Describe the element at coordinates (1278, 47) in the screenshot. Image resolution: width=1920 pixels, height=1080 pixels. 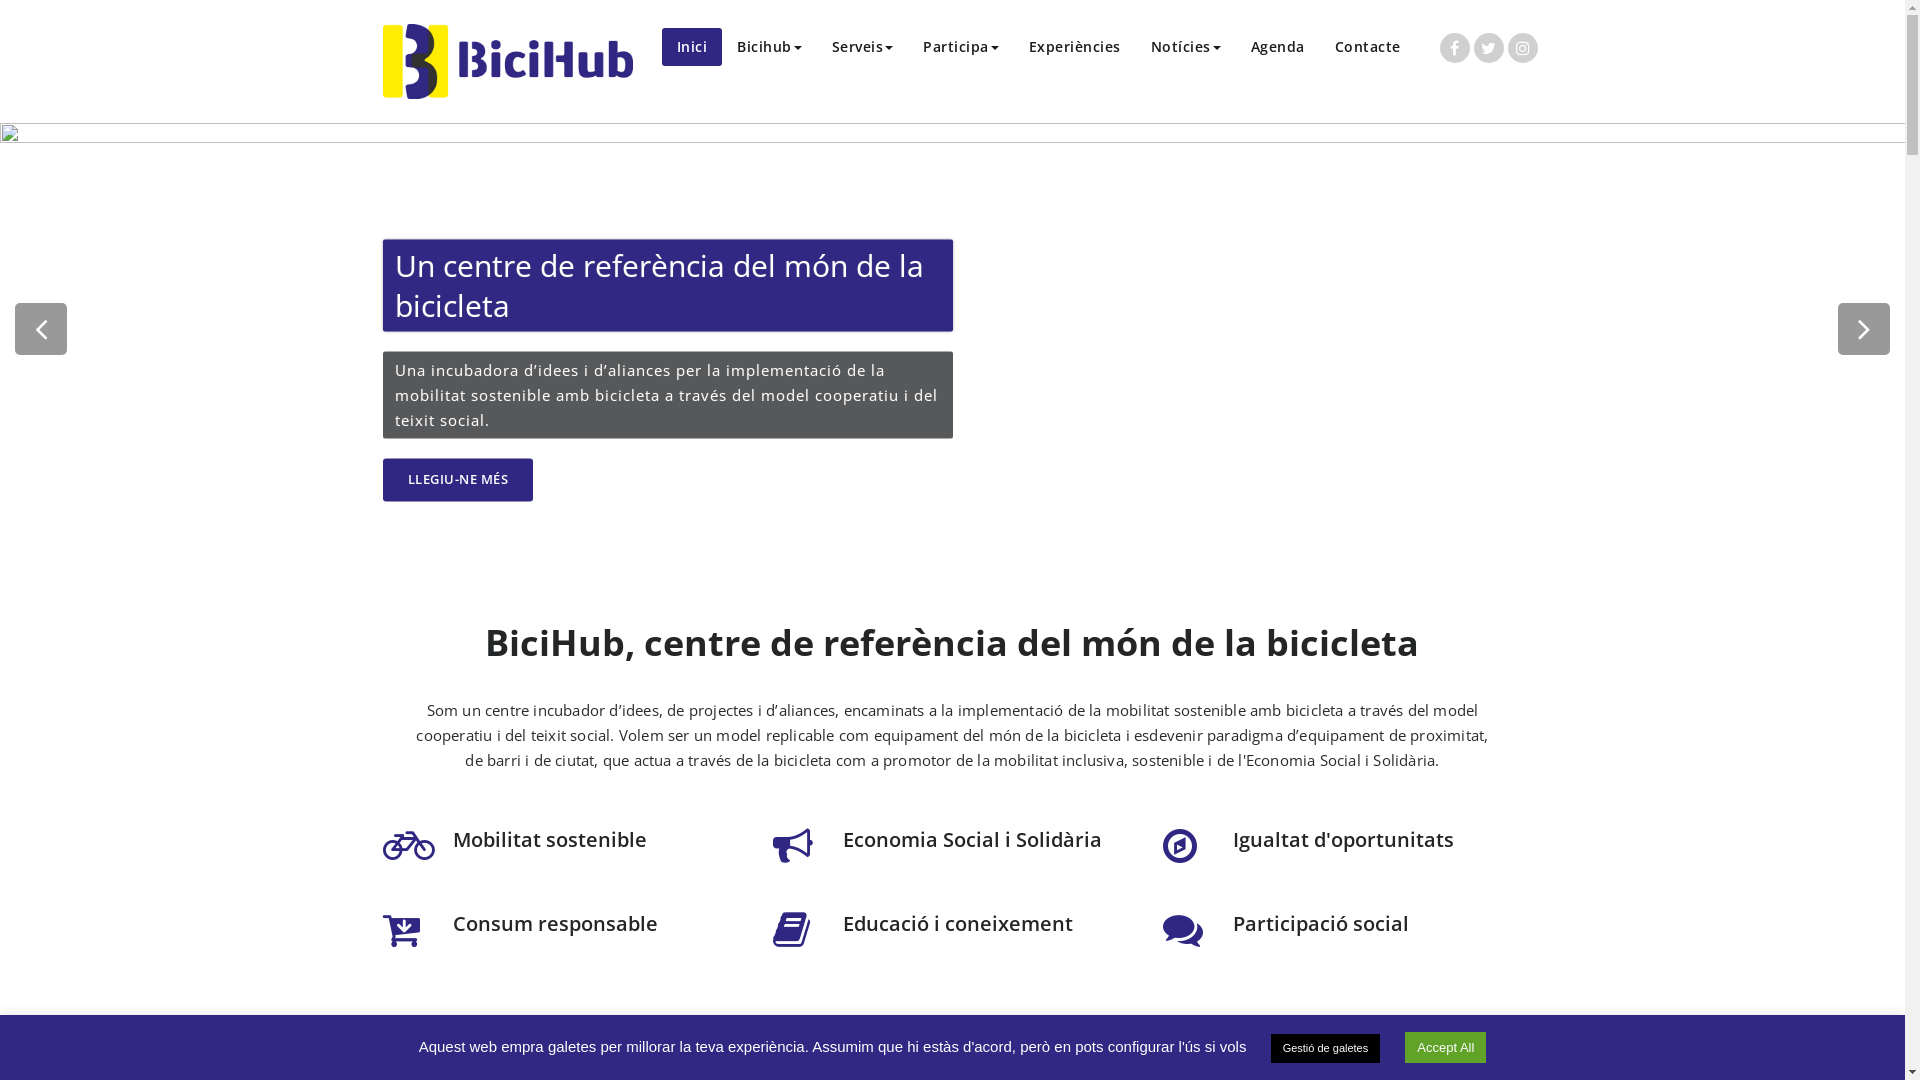
I see `Agenda` at that location.